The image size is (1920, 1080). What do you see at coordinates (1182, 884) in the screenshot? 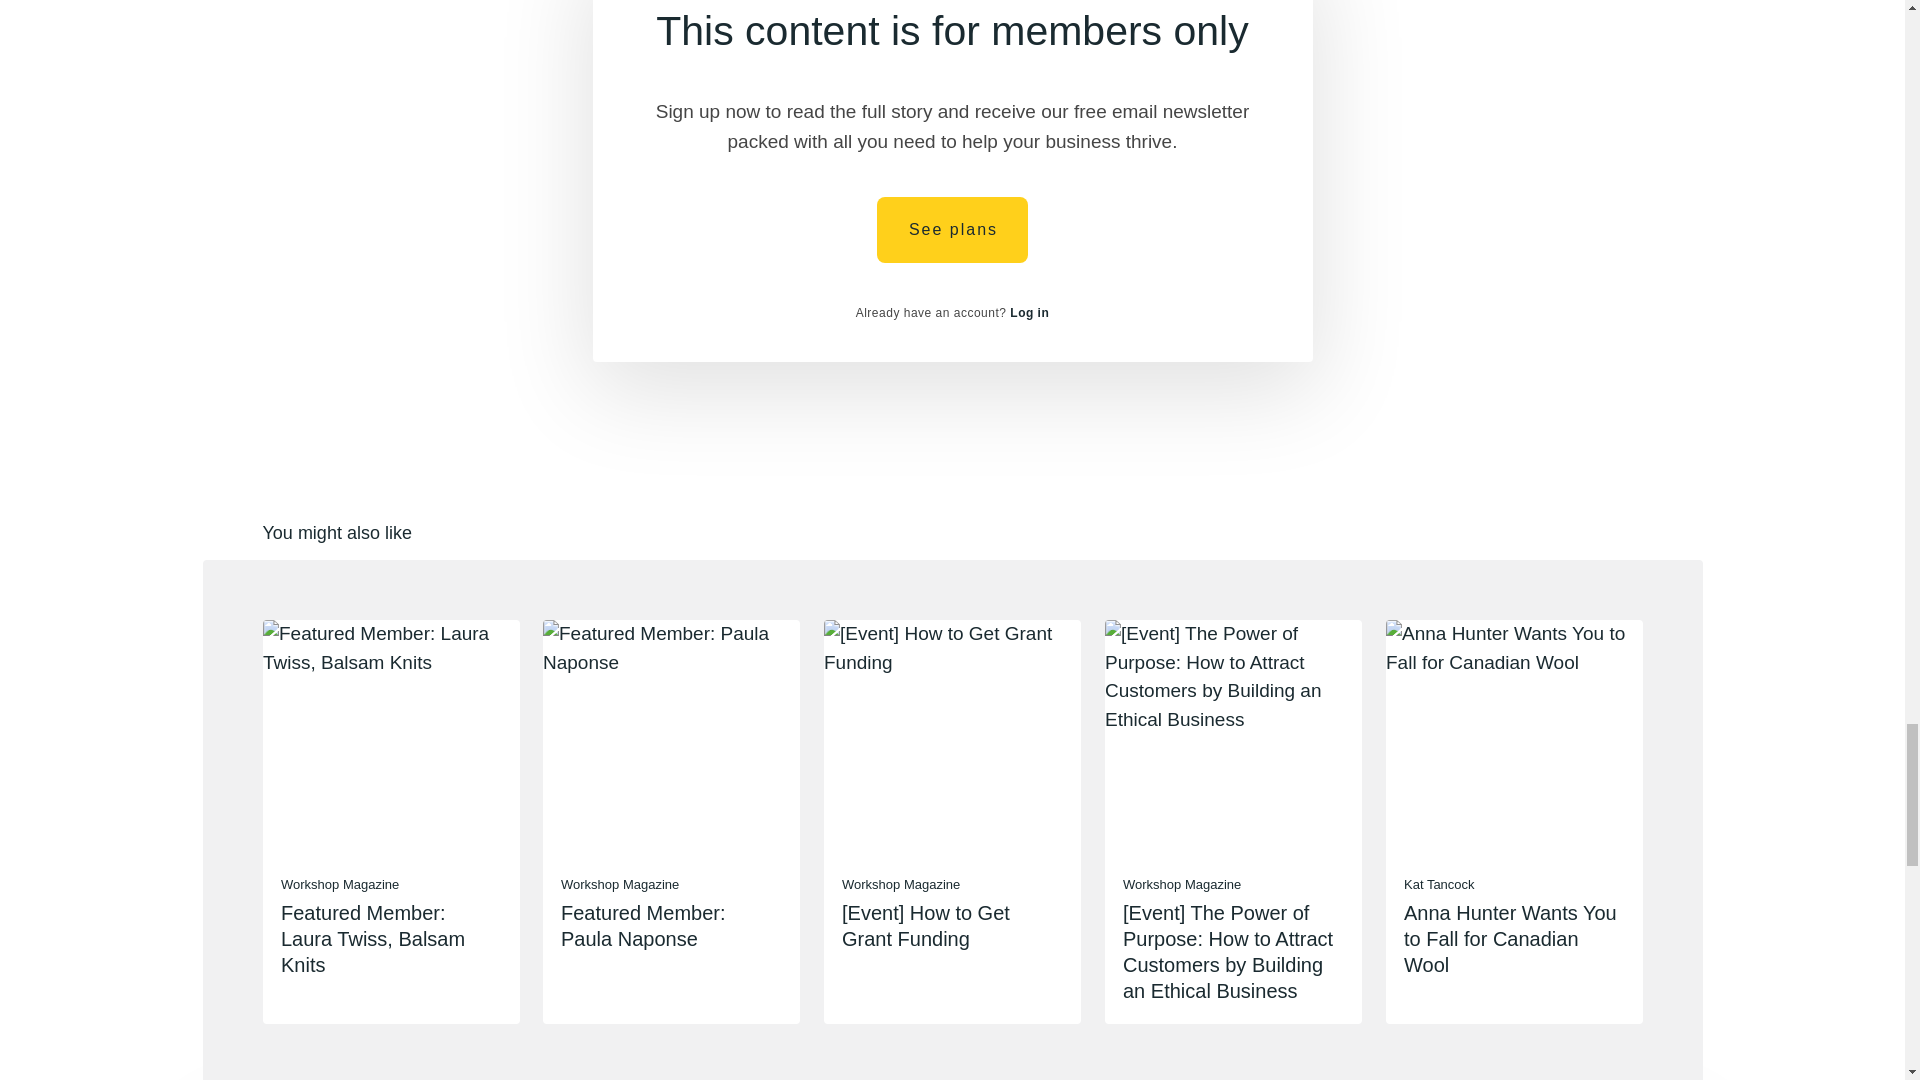
I see `Workshop Magazine` at bounding box center [1182, 884].